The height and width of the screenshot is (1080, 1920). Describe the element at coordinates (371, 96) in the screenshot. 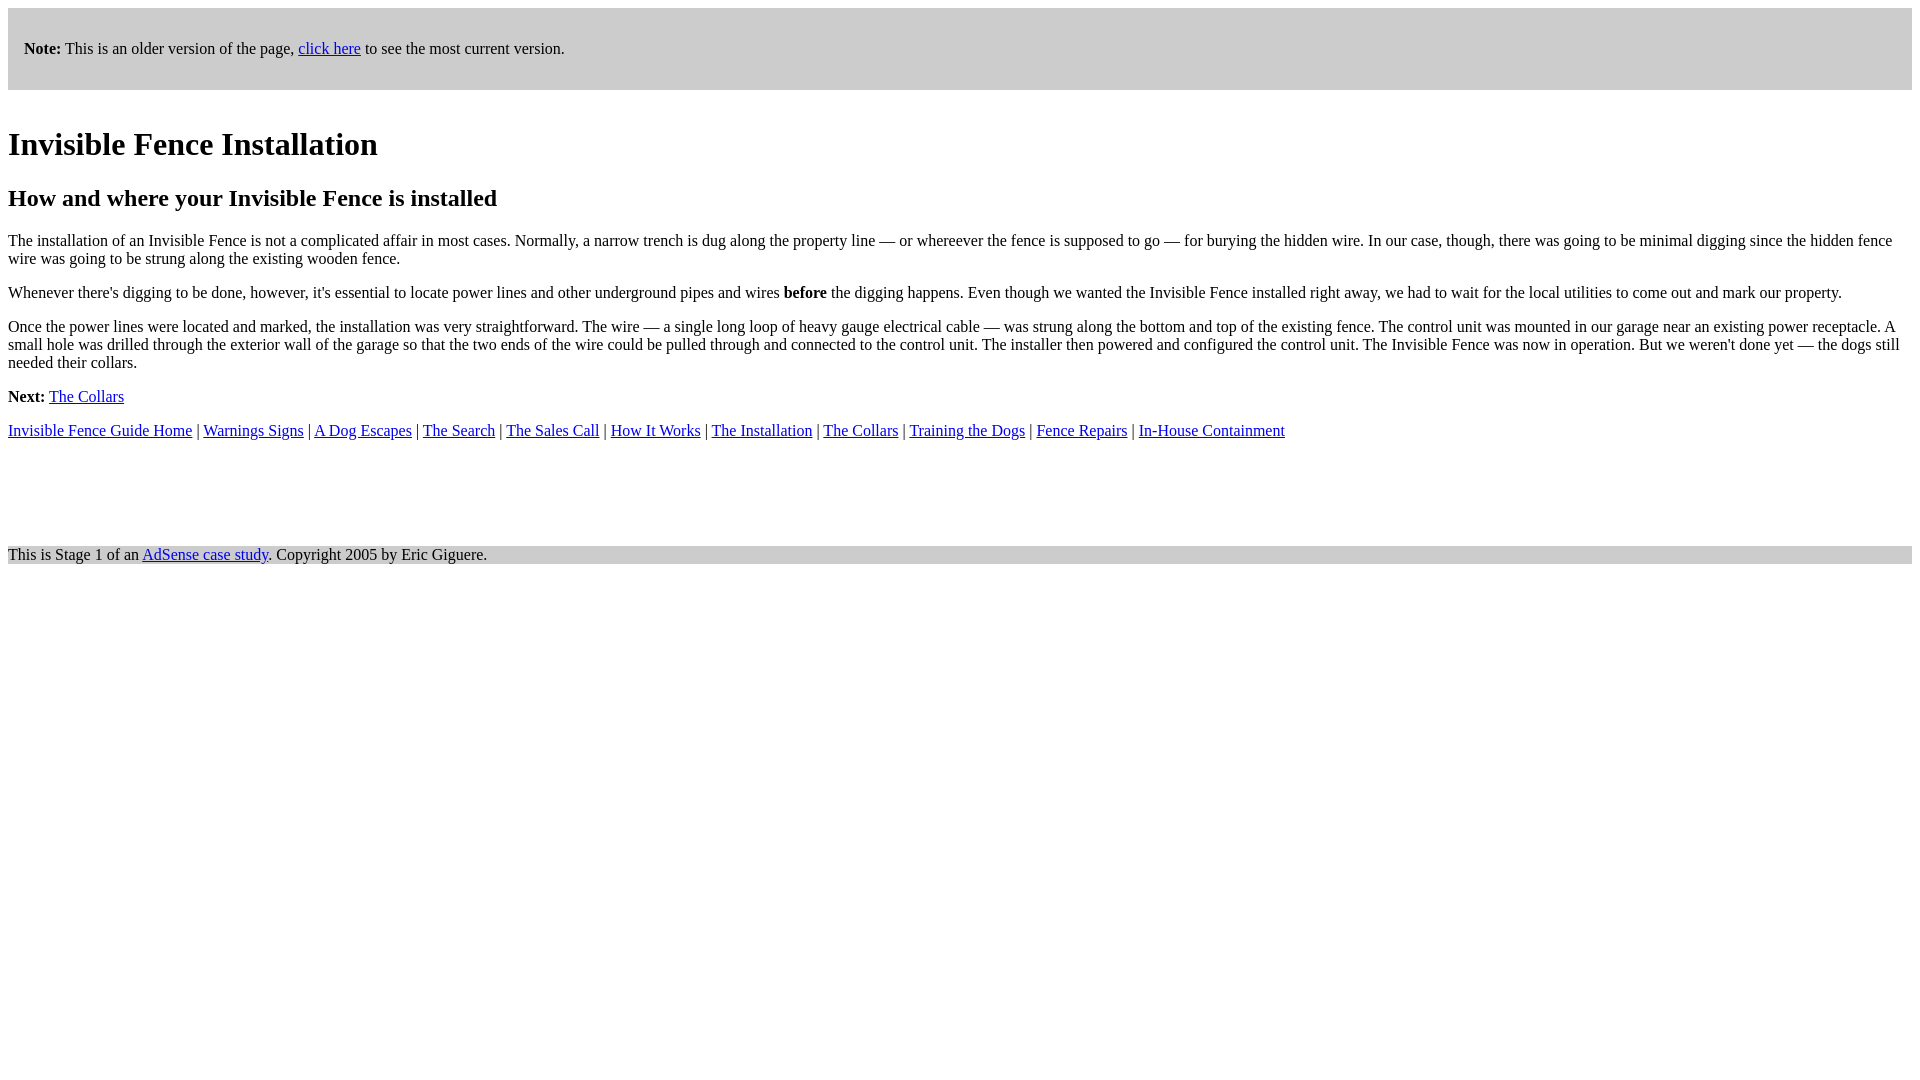

I see `Advertisement` at that location.